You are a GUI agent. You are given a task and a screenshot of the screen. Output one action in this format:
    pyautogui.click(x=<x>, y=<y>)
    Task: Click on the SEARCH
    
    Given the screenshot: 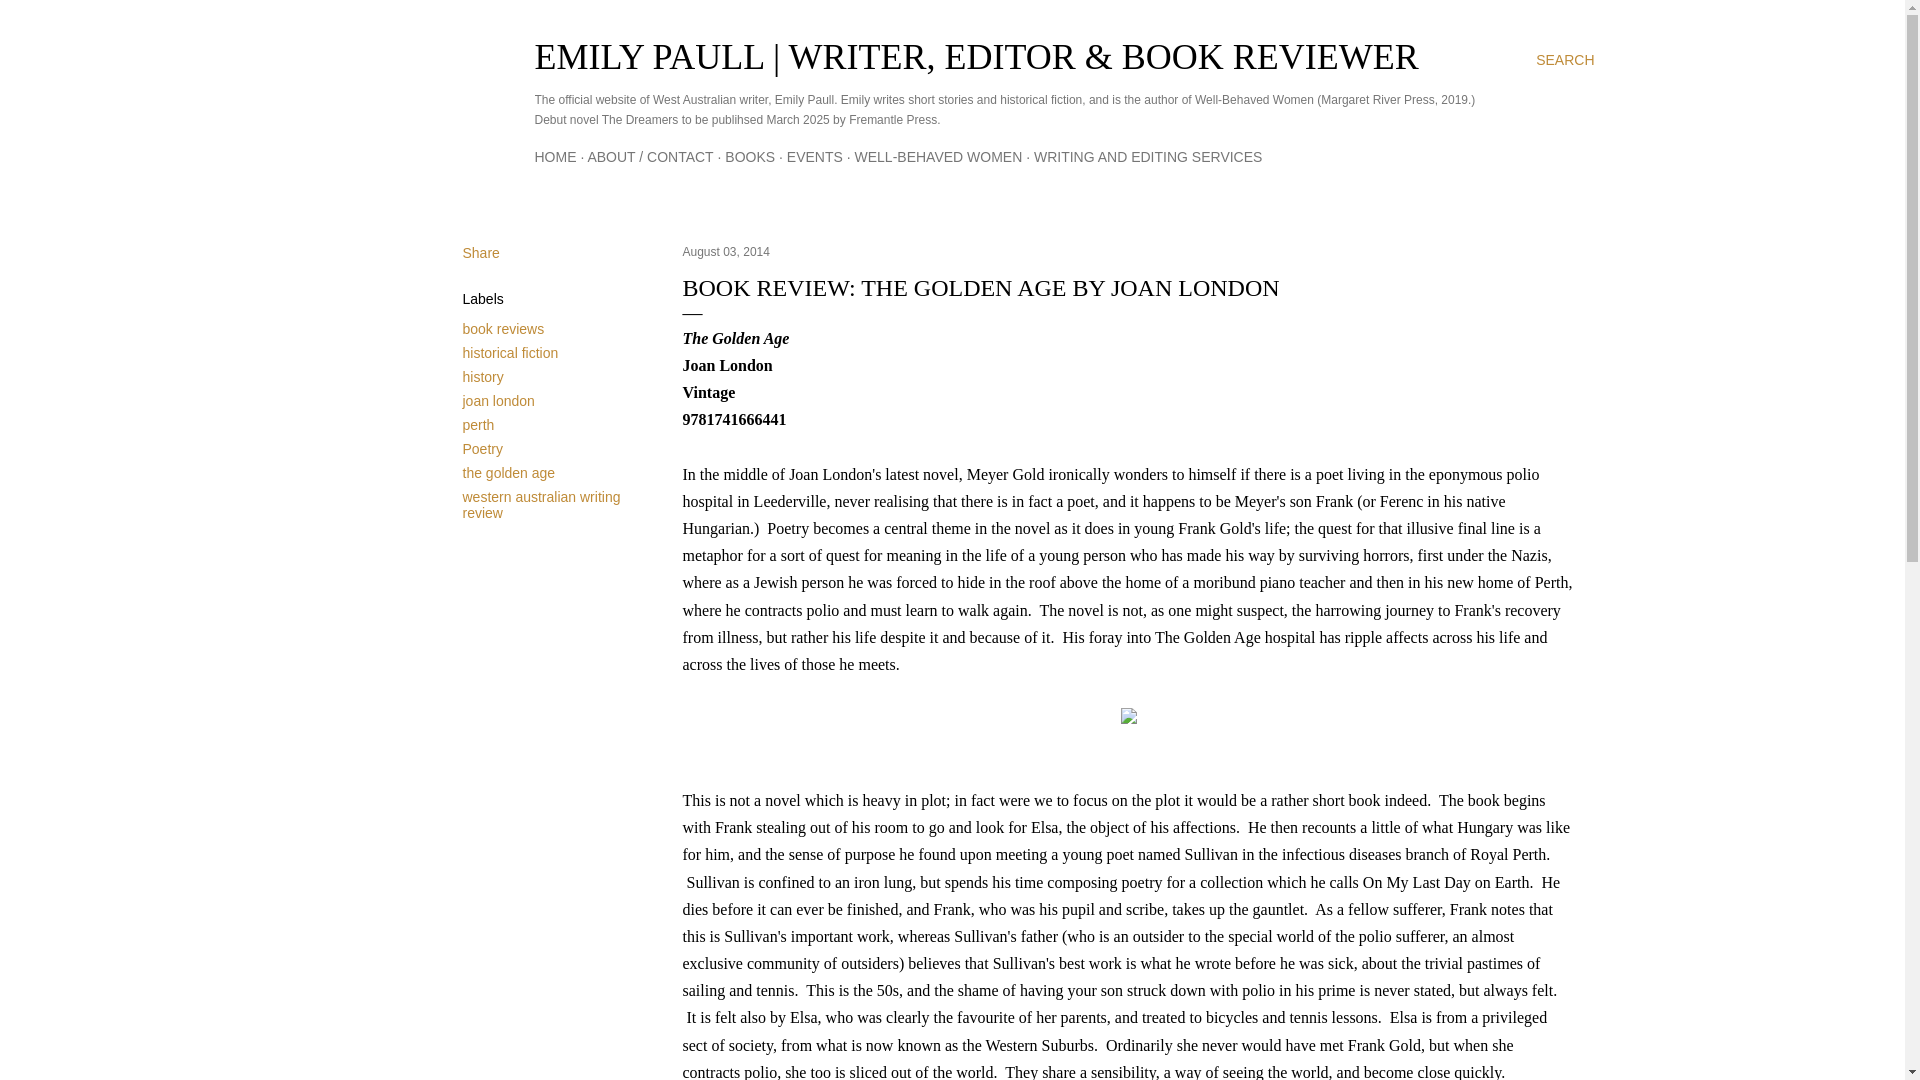 What is the action you would take?
    pyautogui.click(x=1564, y=60)
    